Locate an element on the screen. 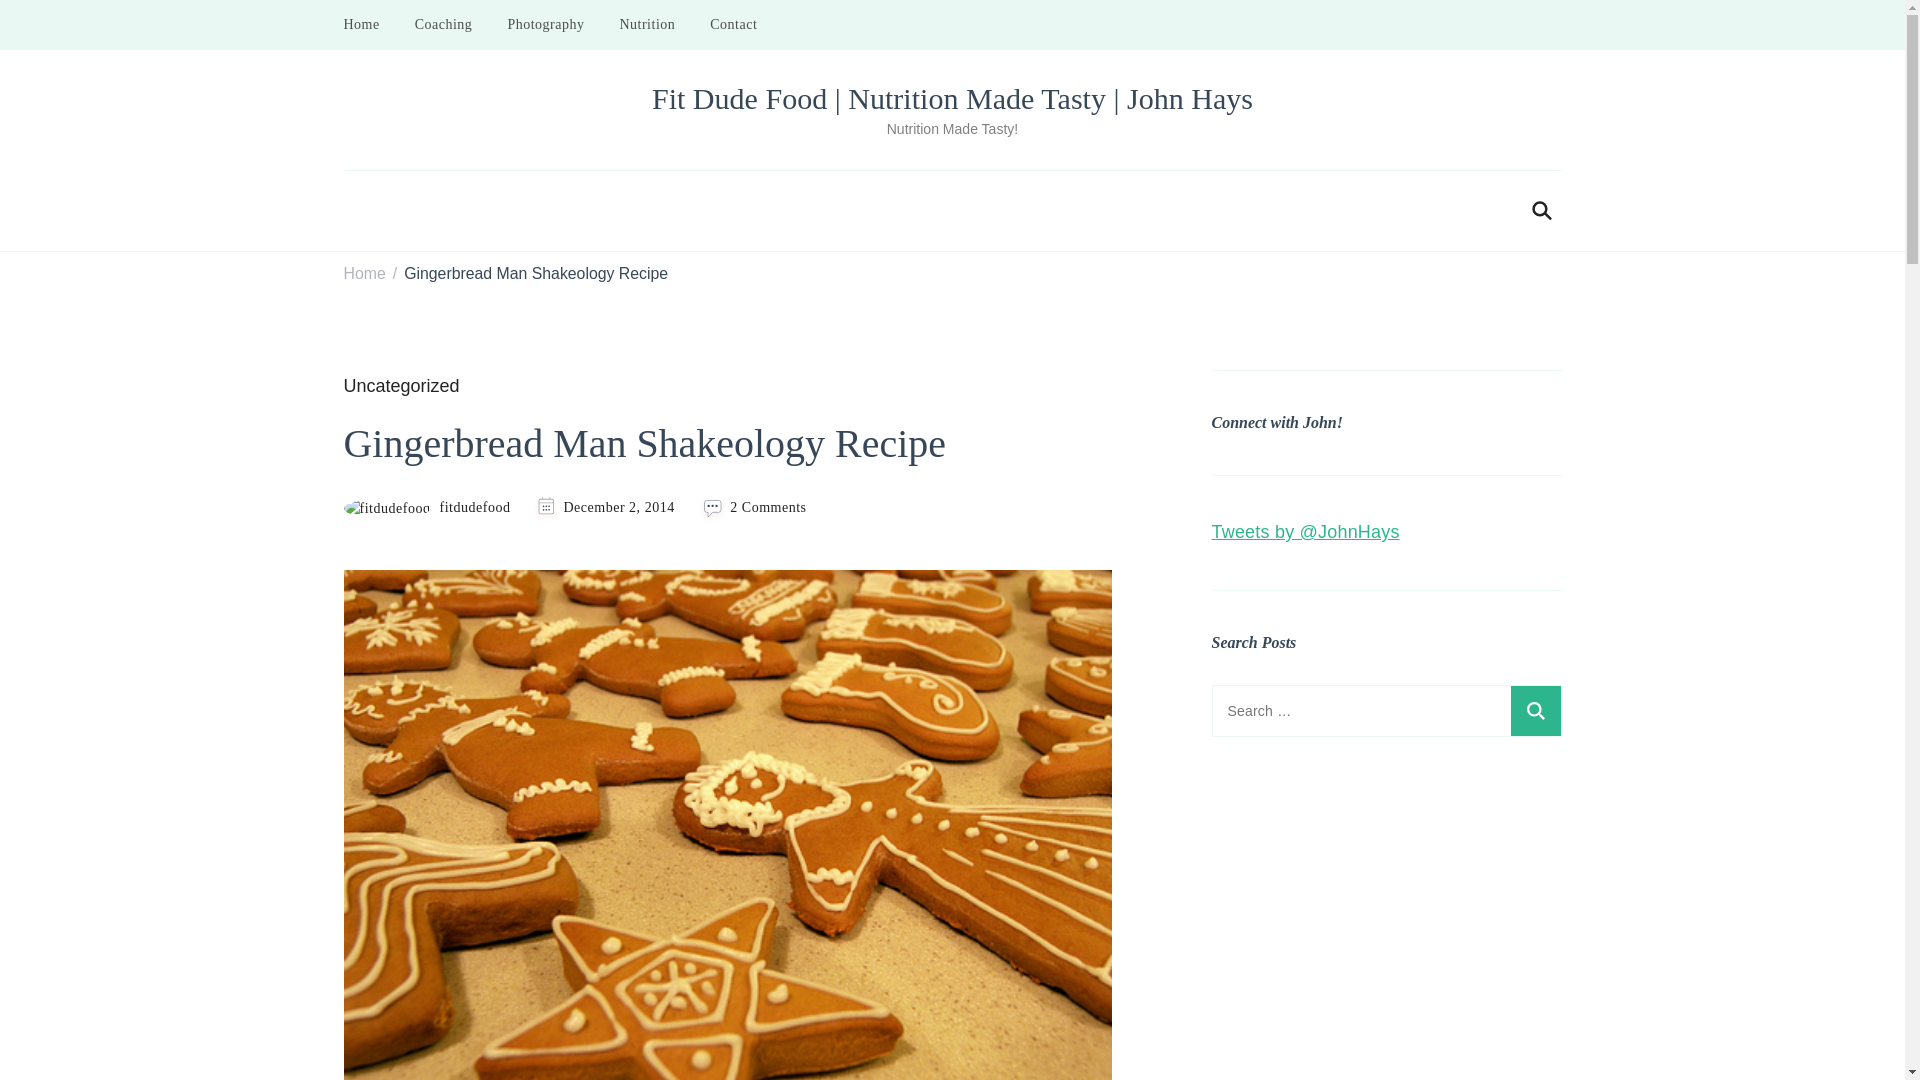 The image size is (1920, 1080). Nutrition is located at coordinates (646, 24).